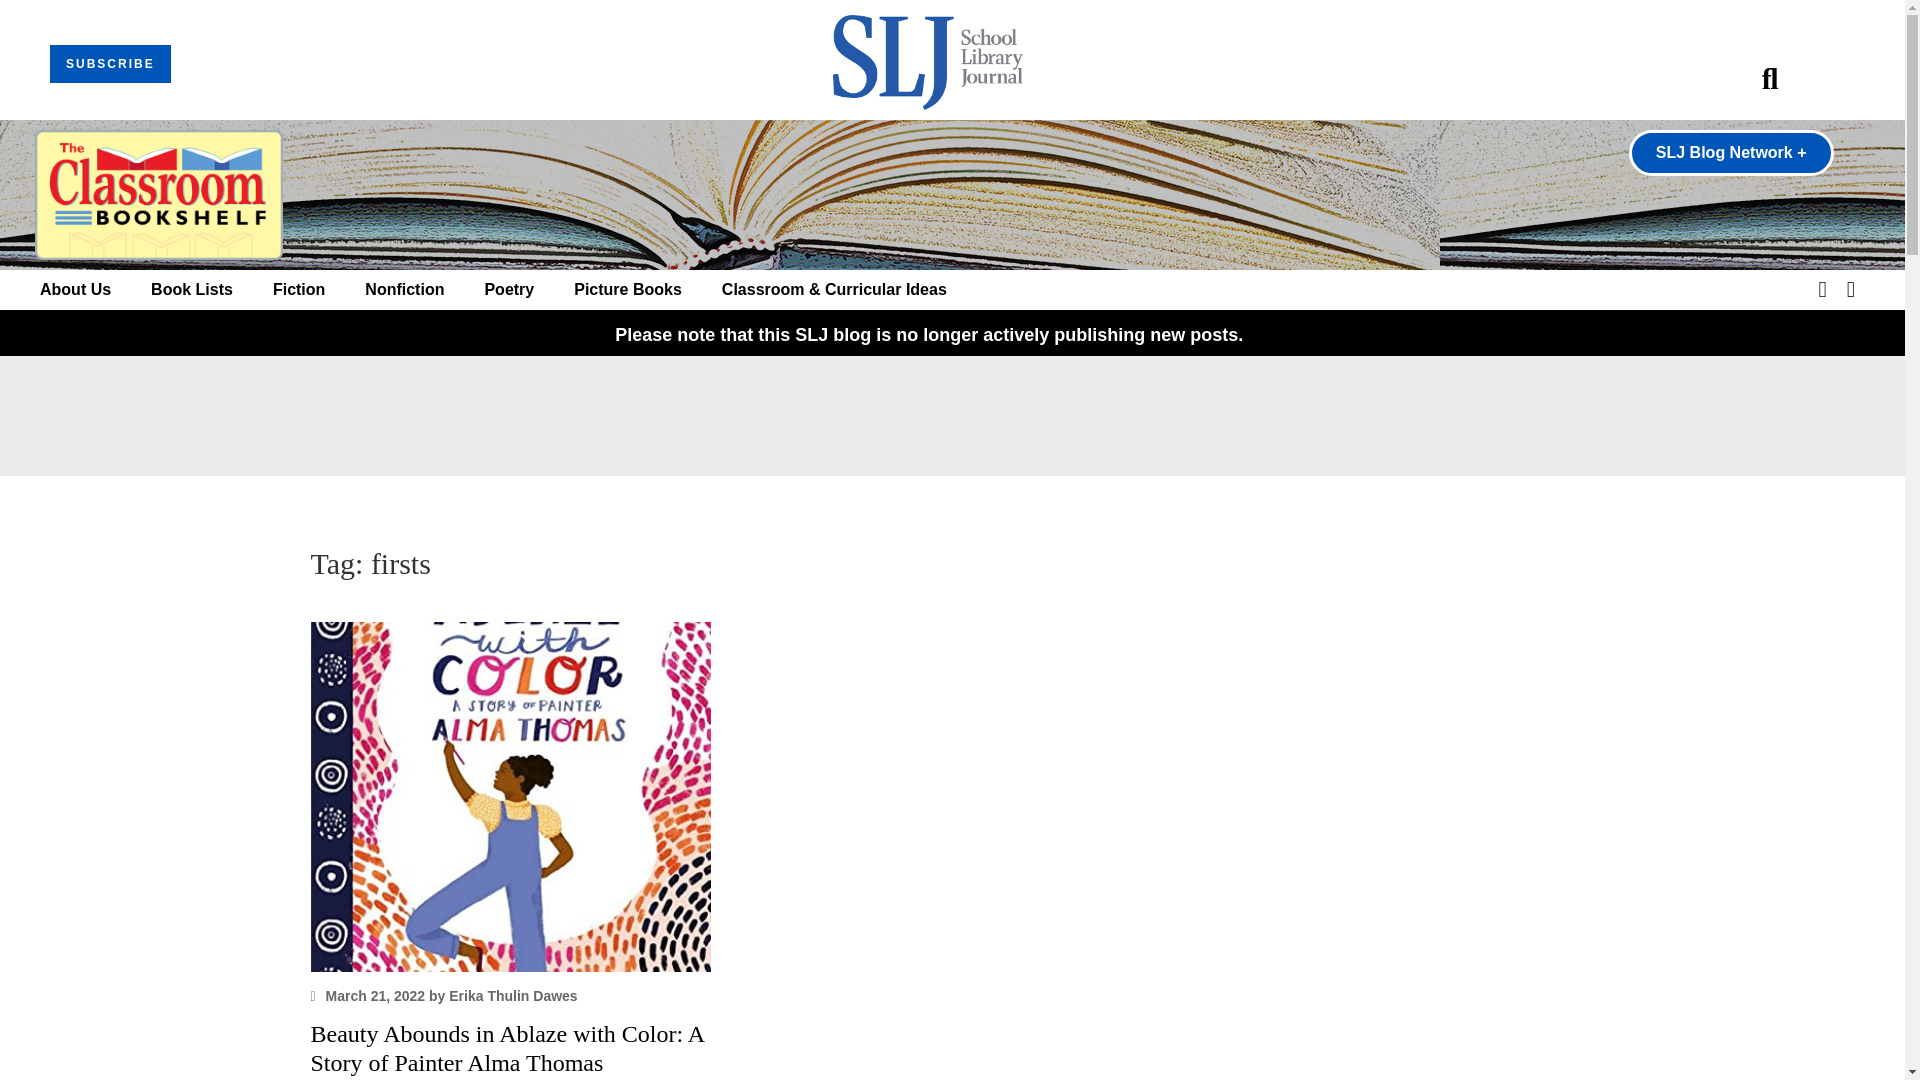 The height and width of the screenshot is (1080, 1920). I want to click on Fiction, so click(298, 290).